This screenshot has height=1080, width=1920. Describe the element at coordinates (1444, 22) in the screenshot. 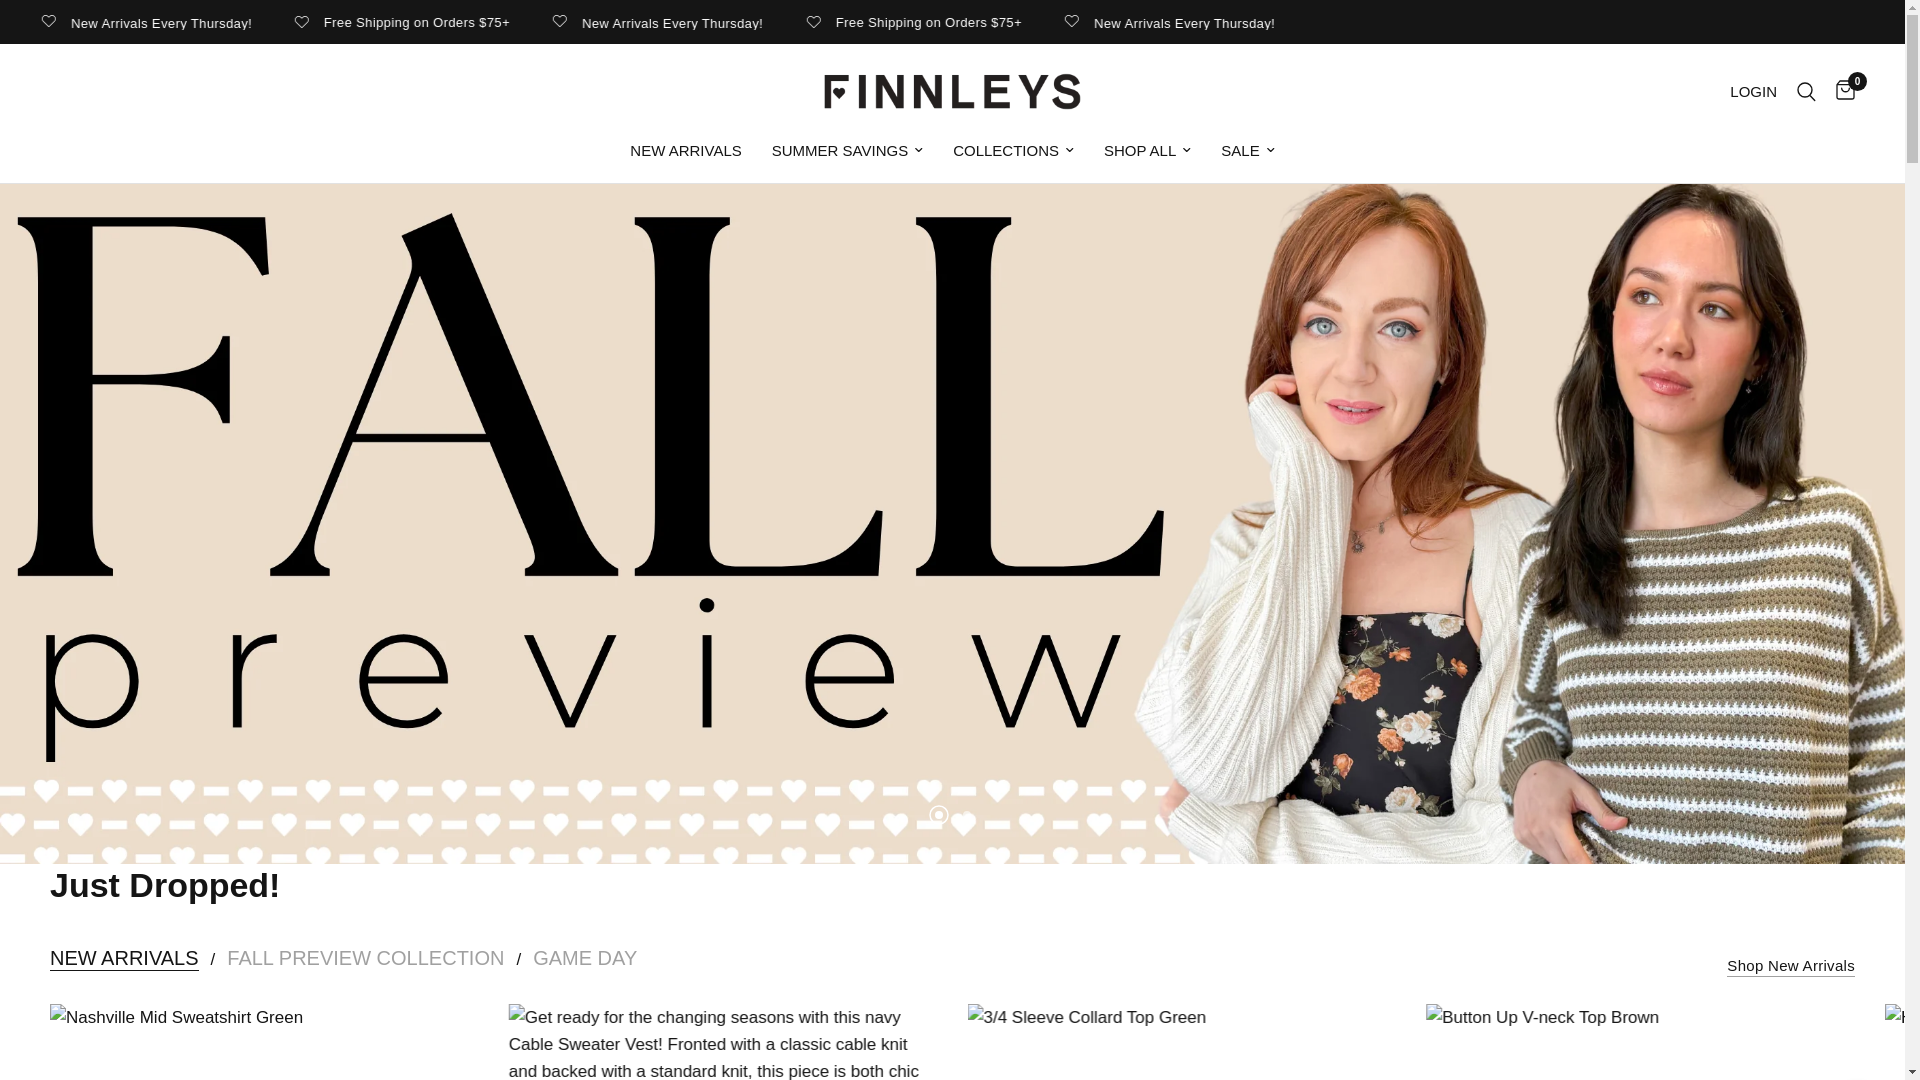

I see `New Arrivals Every Thursday!` at that location.